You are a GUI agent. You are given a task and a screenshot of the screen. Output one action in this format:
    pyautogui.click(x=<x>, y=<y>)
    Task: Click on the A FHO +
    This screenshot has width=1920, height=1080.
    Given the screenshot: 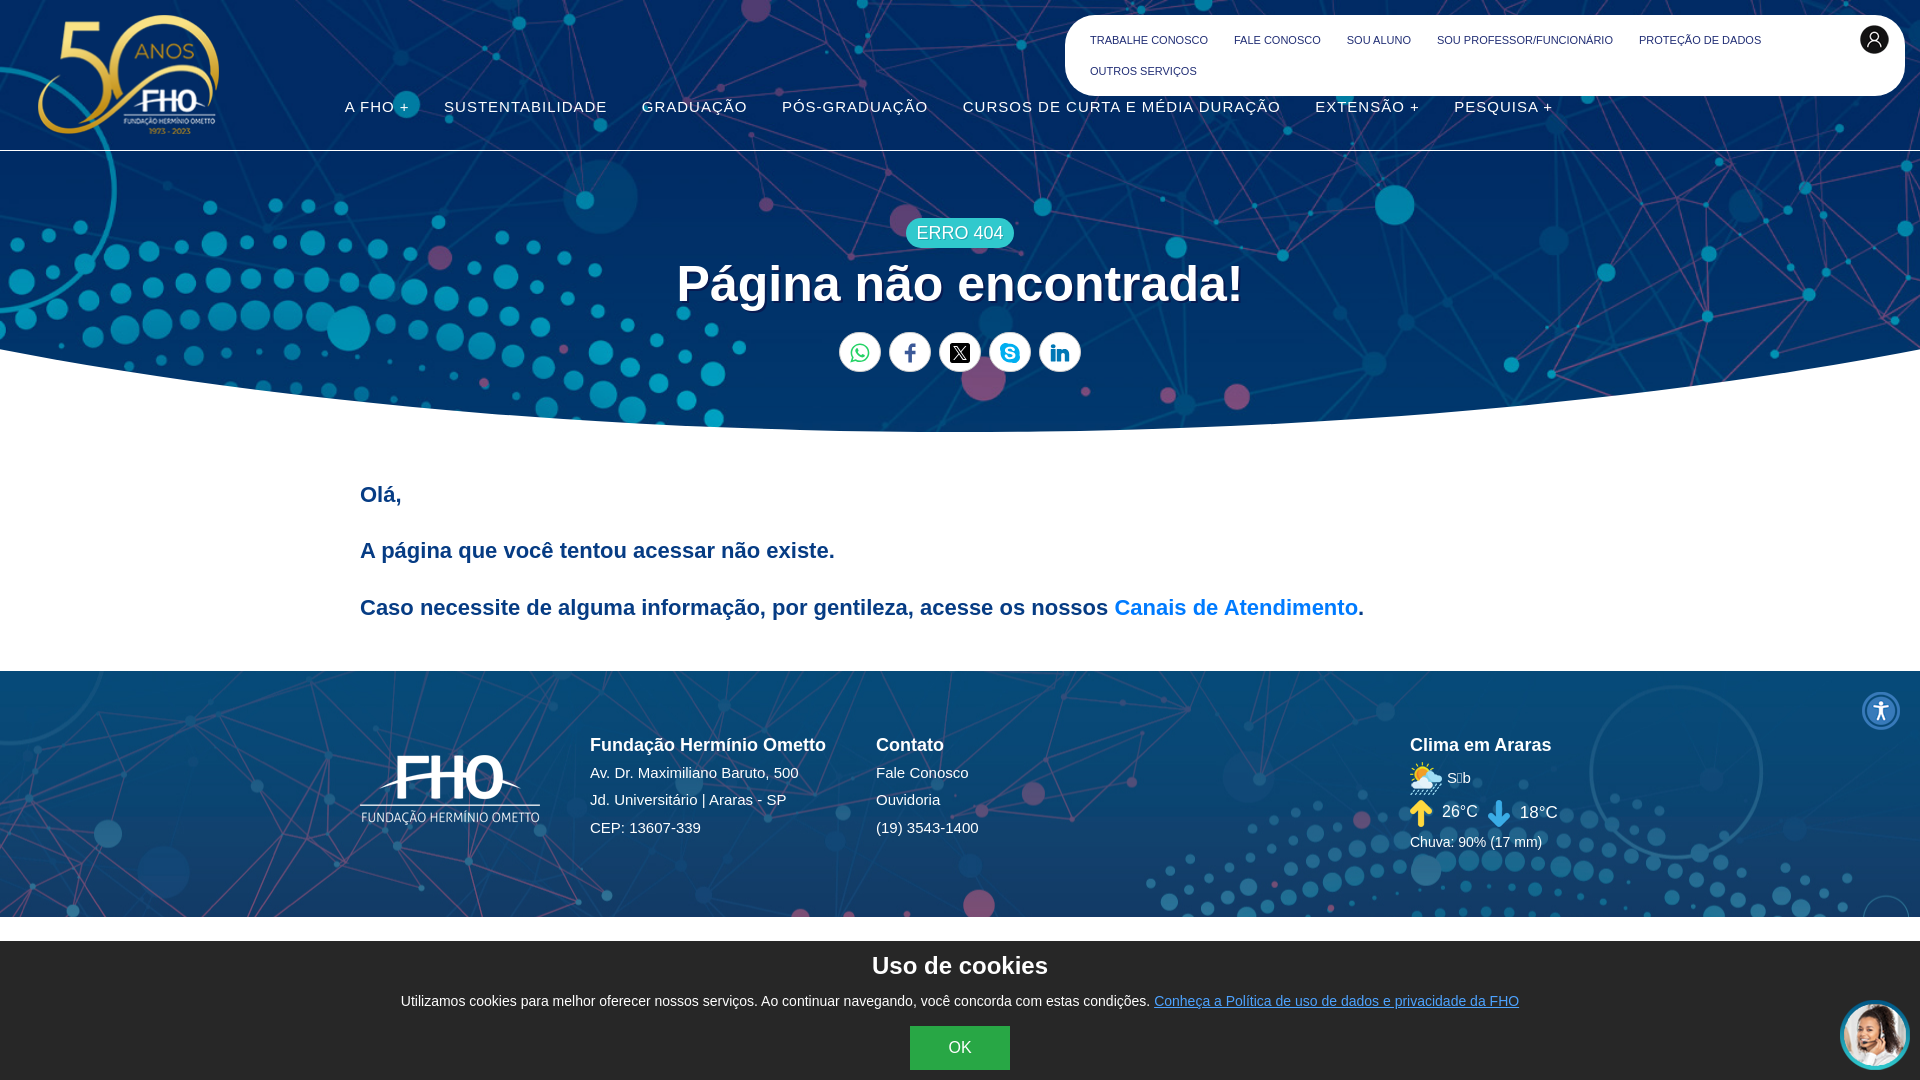 What is the action you would take?
    pyautogui.click(x=378, y=108)
    